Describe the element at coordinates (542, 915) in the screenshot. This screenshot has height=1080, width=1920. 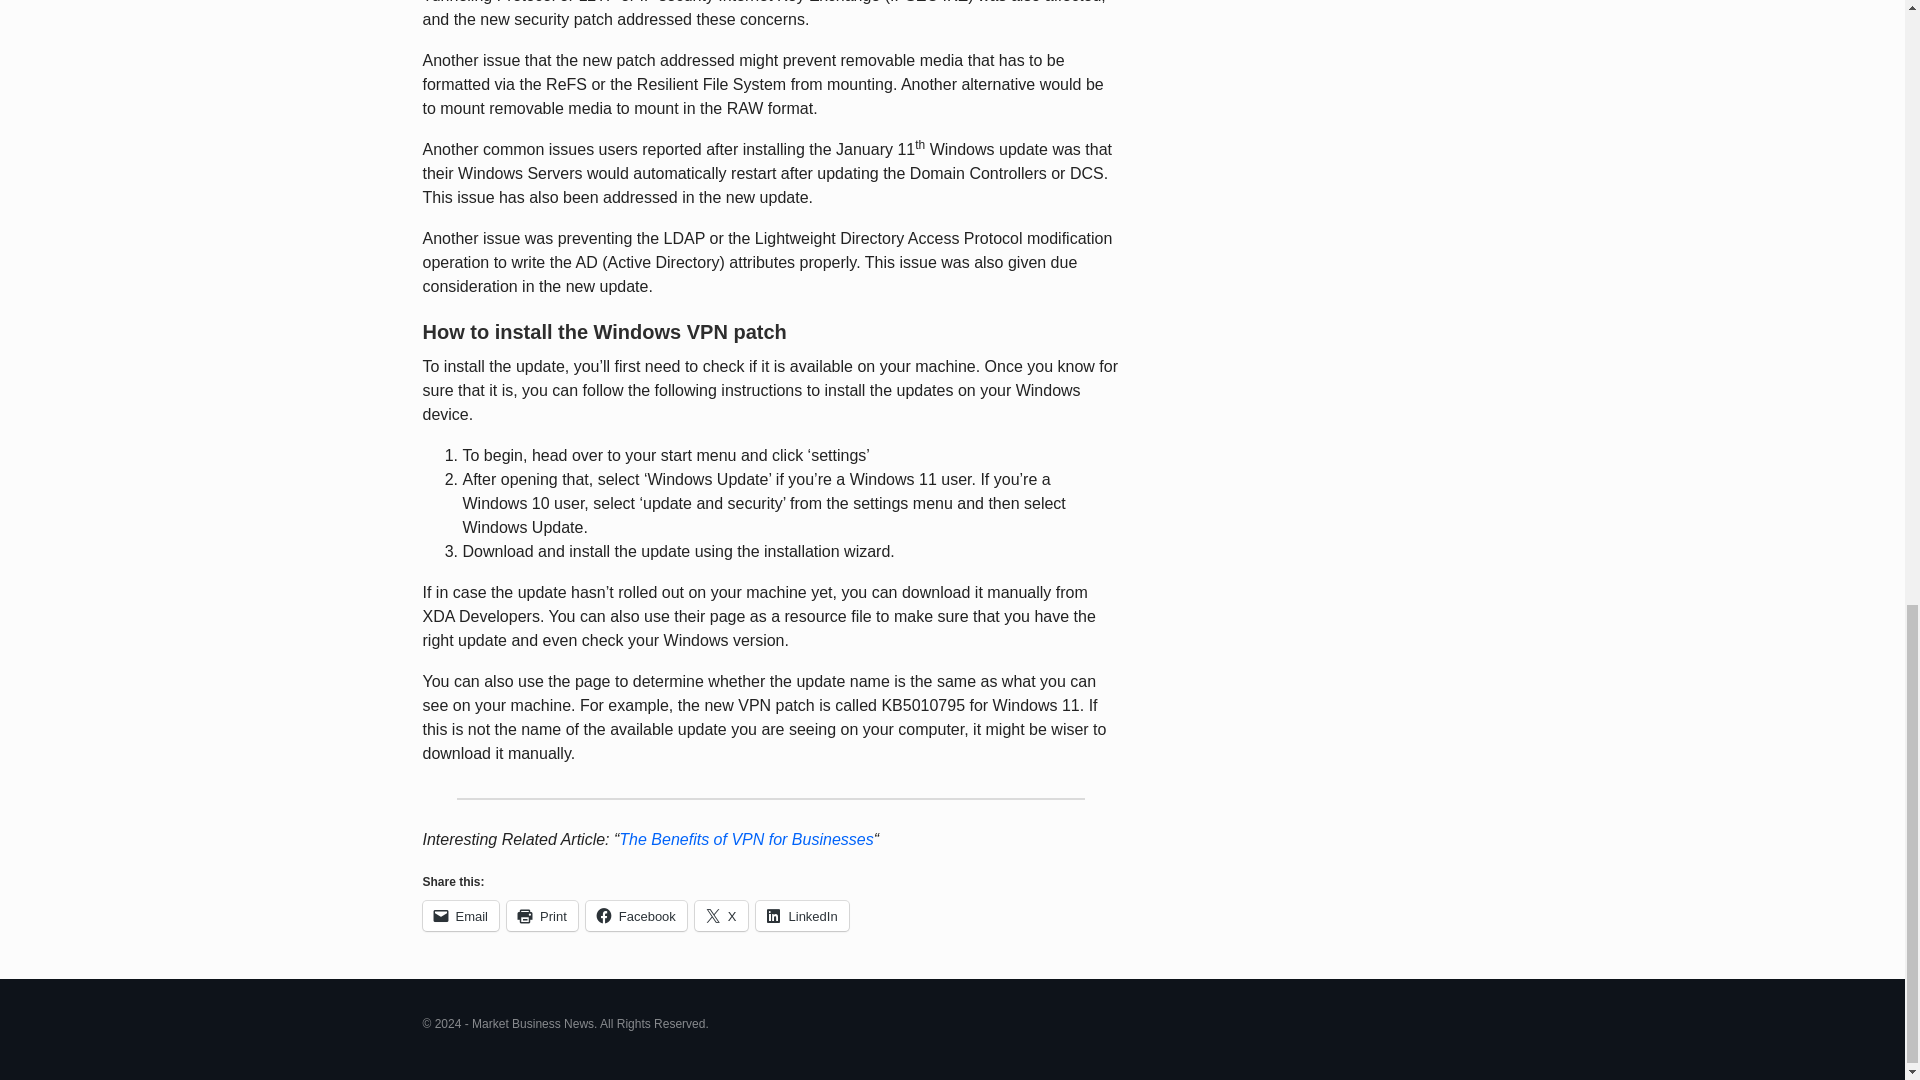
I see `Click to print` at that location.